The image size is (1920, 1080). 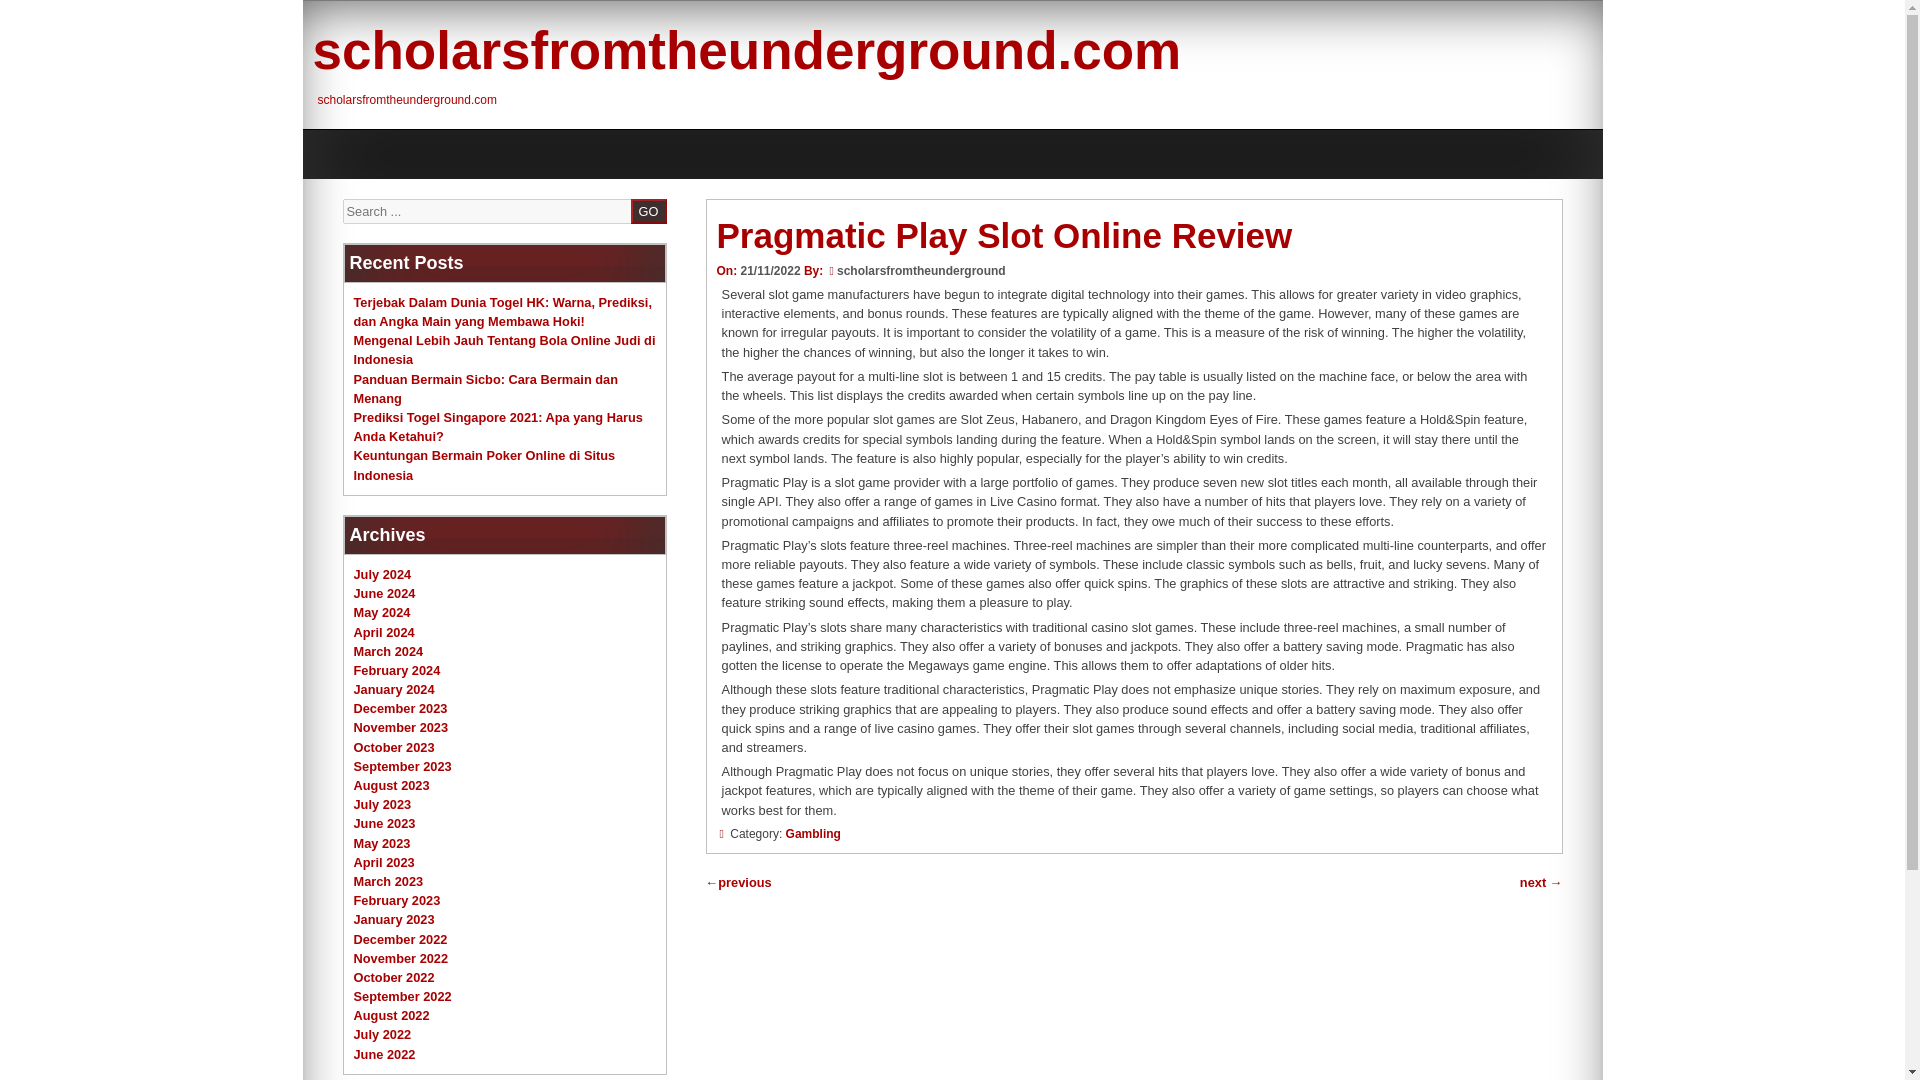 What do you see at coordinates (400, 708) in the screenshot?
I see `December 2023` at bounding box center [400, 708].